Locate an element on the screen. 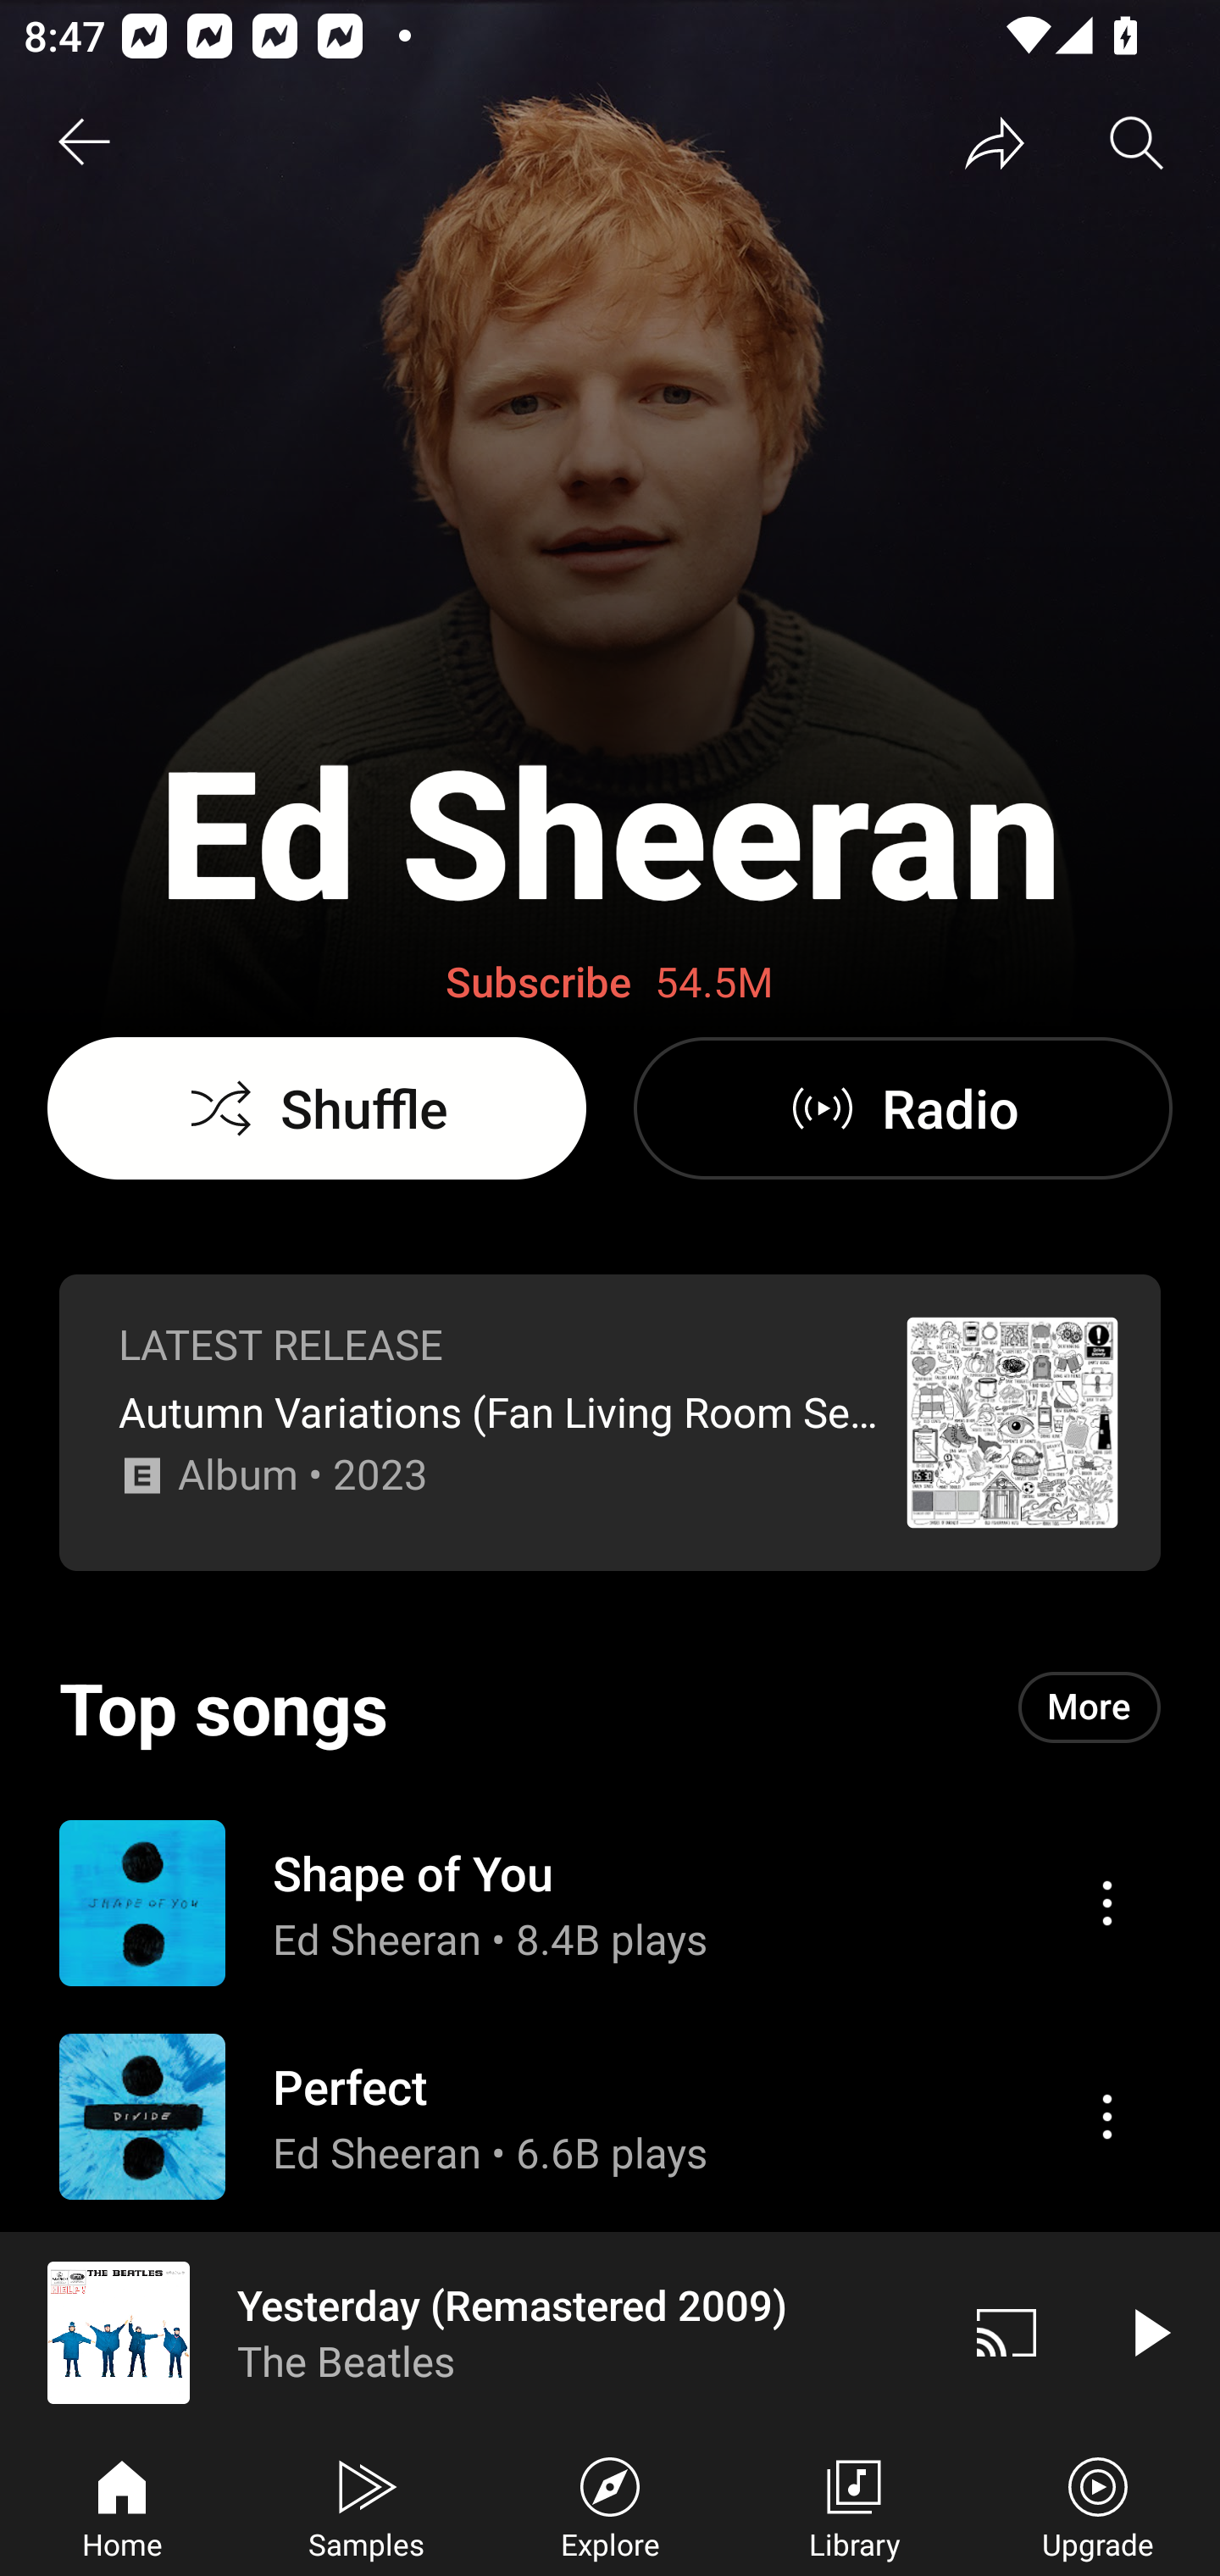 The height and width of the screenshot is (2576, 1220). Play video is located at coordinates (1149, 2332).